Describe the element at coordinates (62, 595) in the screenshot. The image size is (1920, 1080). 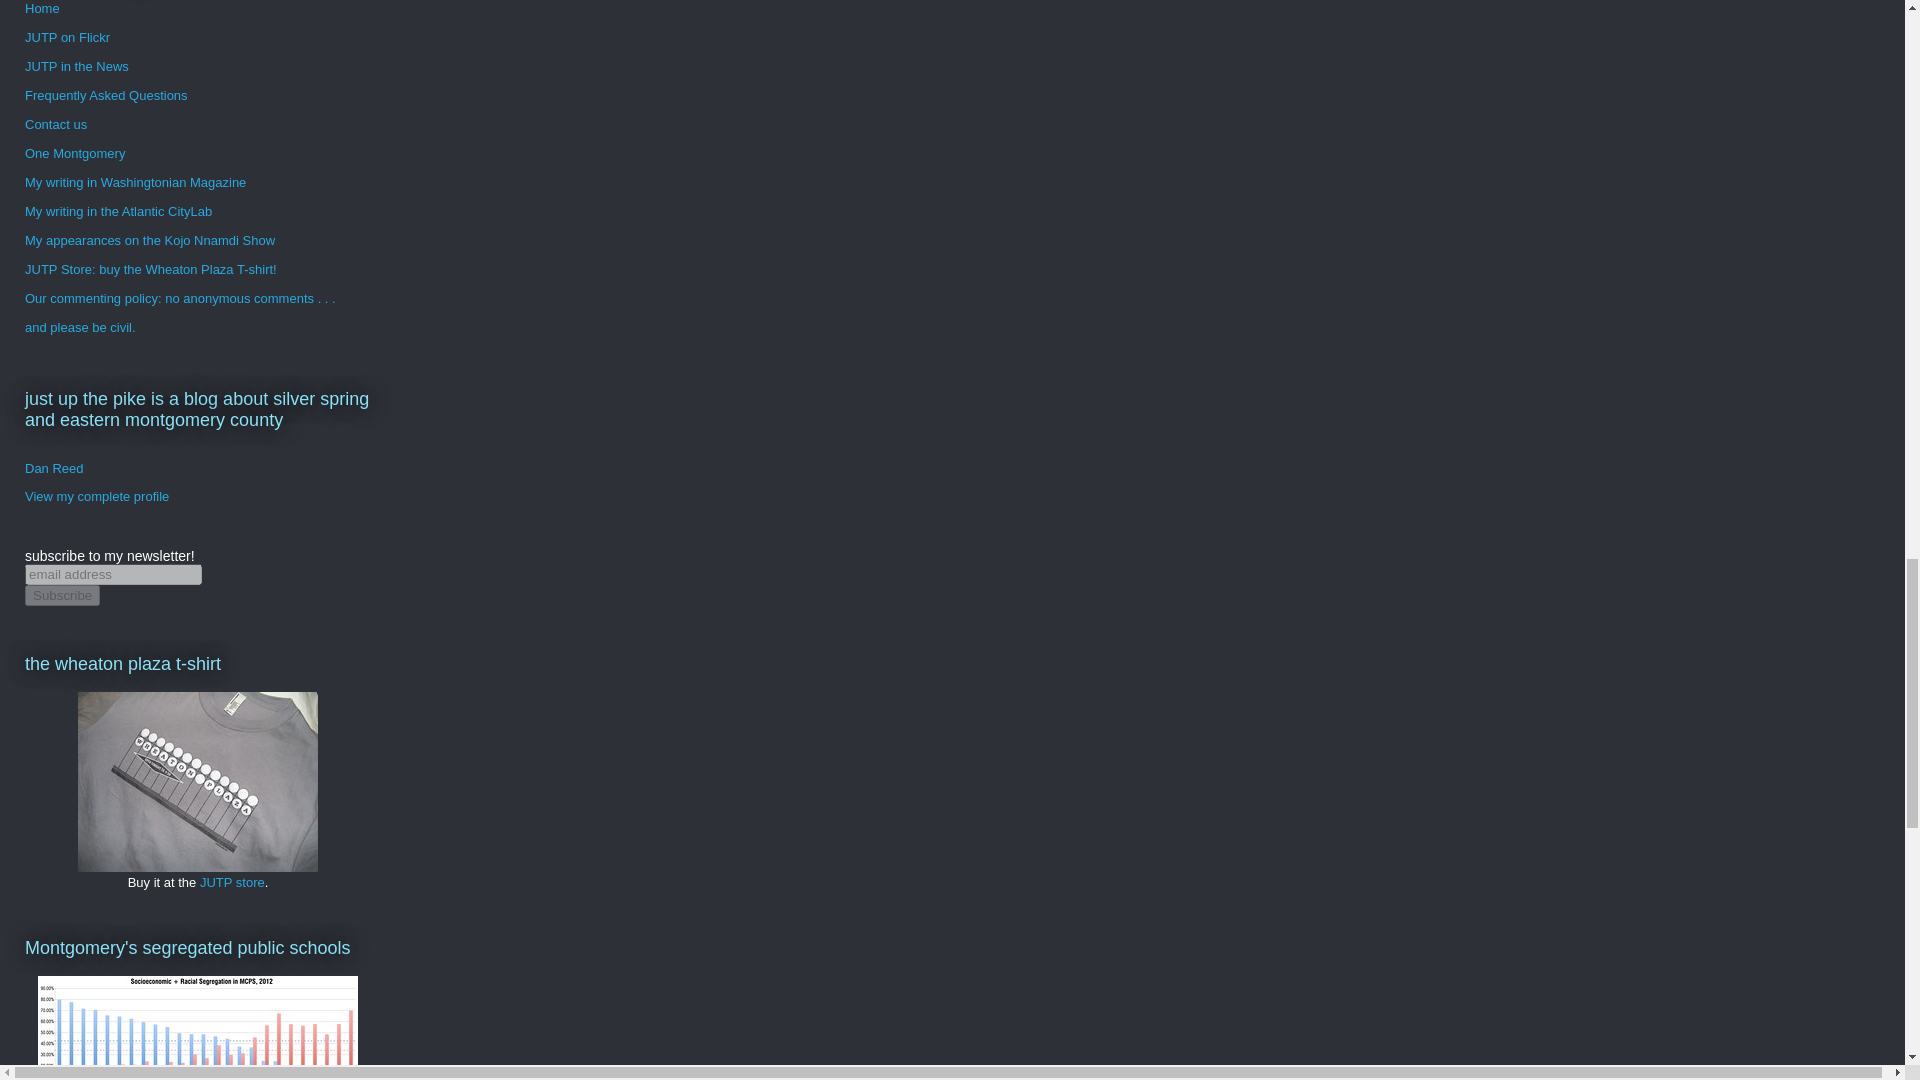
I see `Subscribe` at that location.